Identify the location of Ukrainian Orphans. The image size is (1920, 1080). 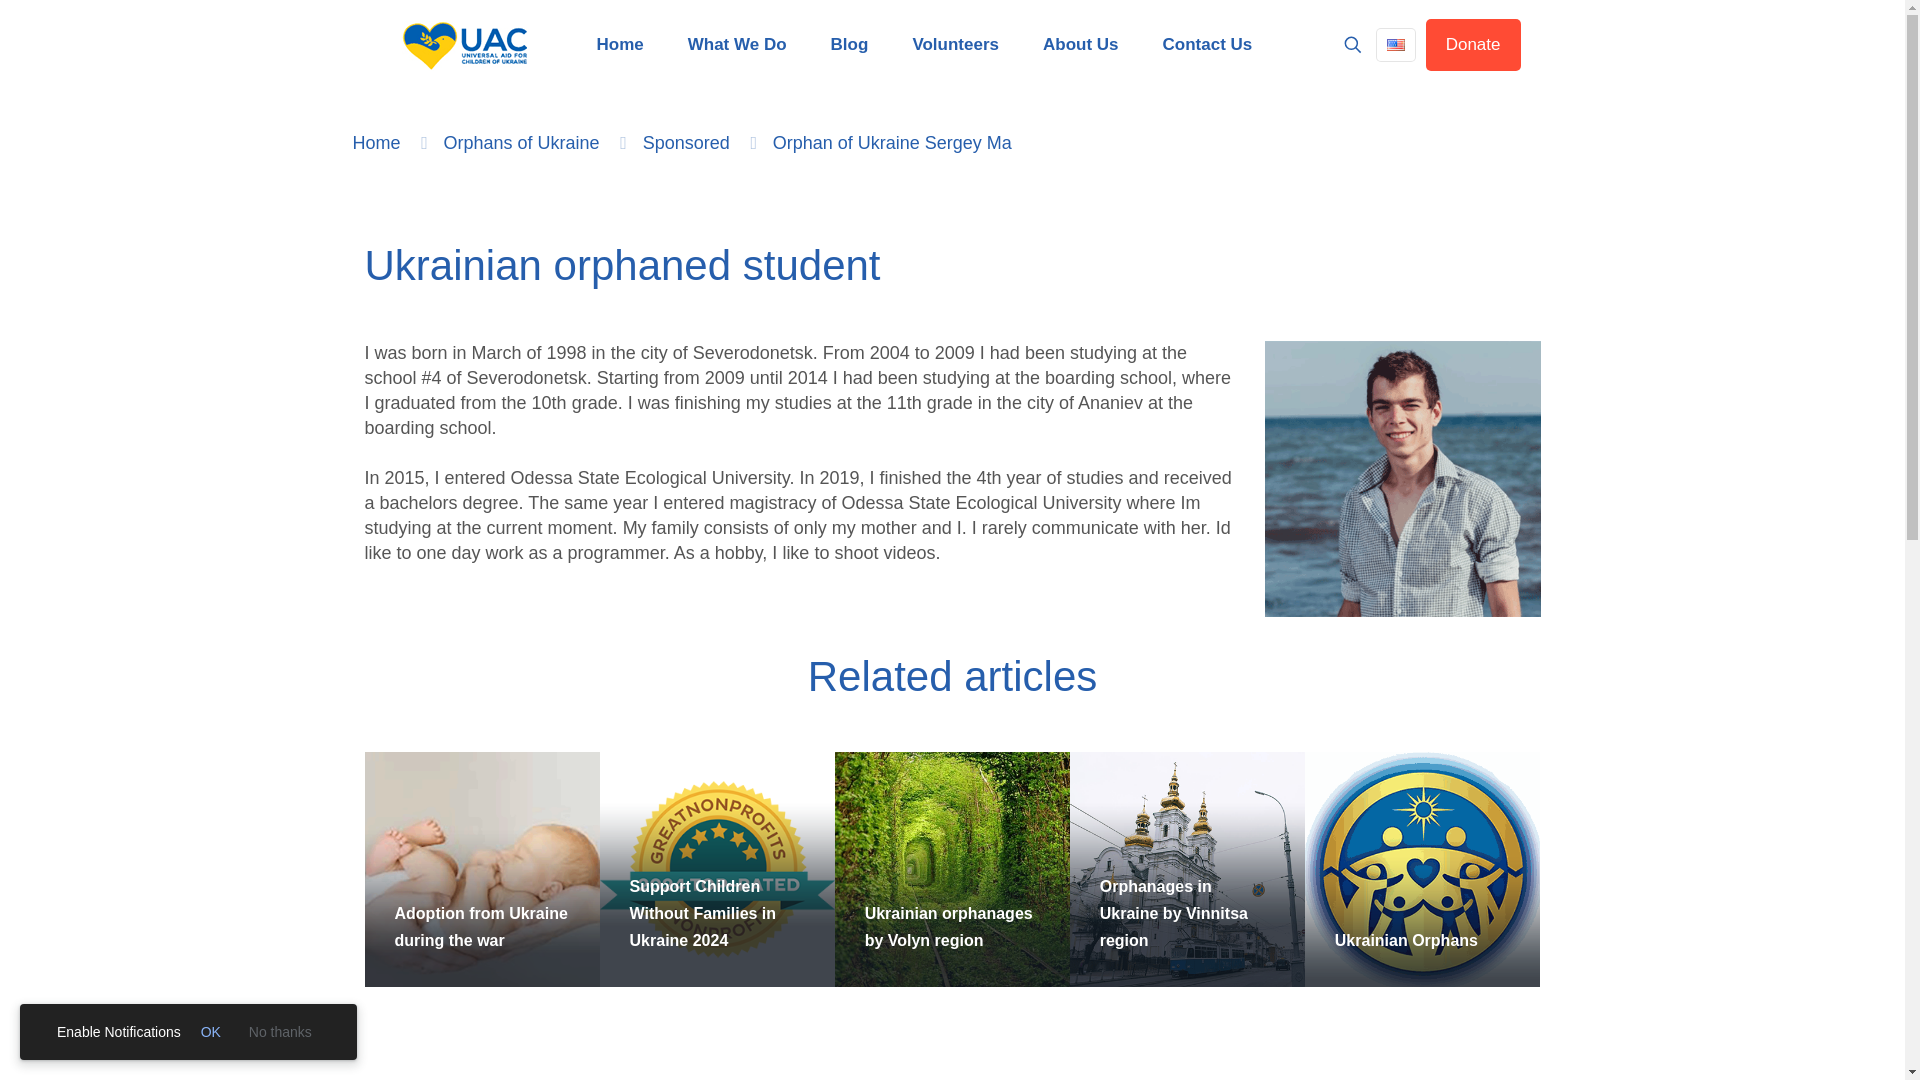
(1406, 940).